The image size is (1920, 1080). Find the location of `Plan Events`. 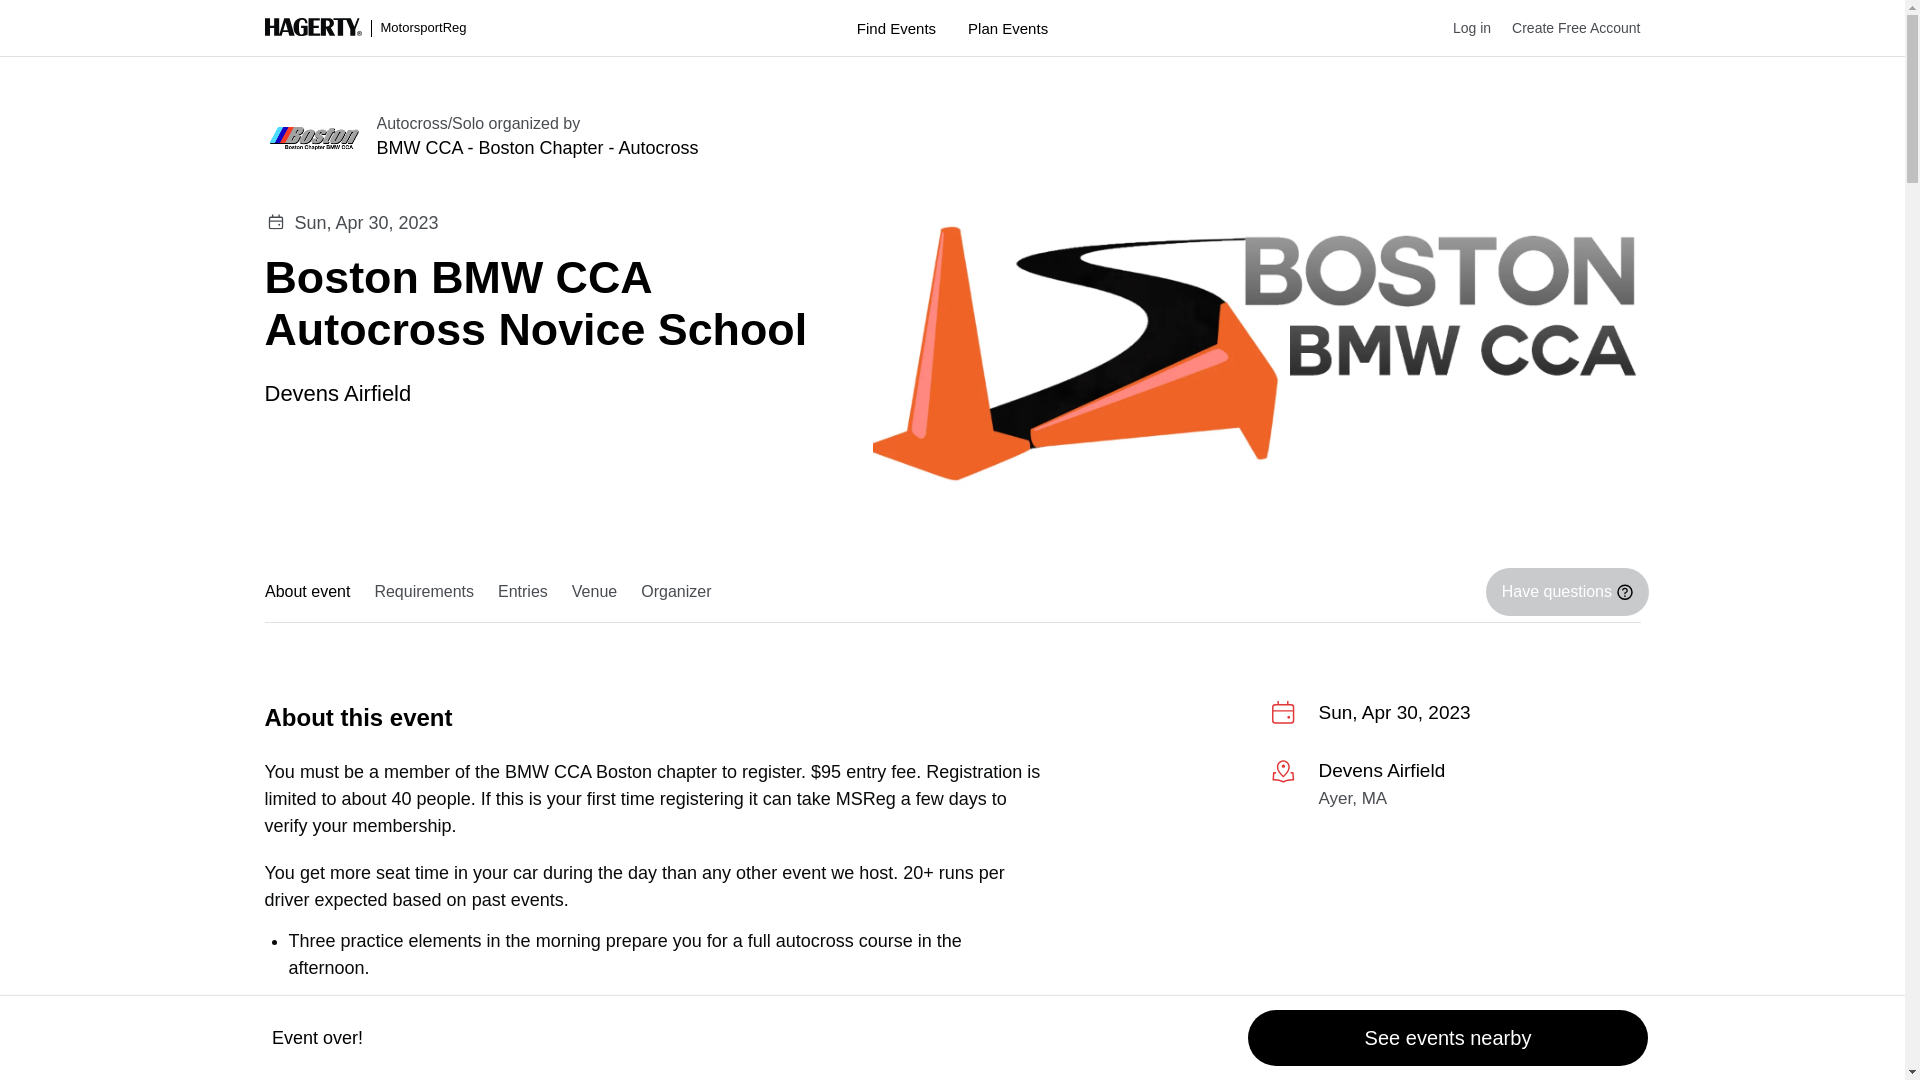

Plan Events is located at coordinates (1008, 28).